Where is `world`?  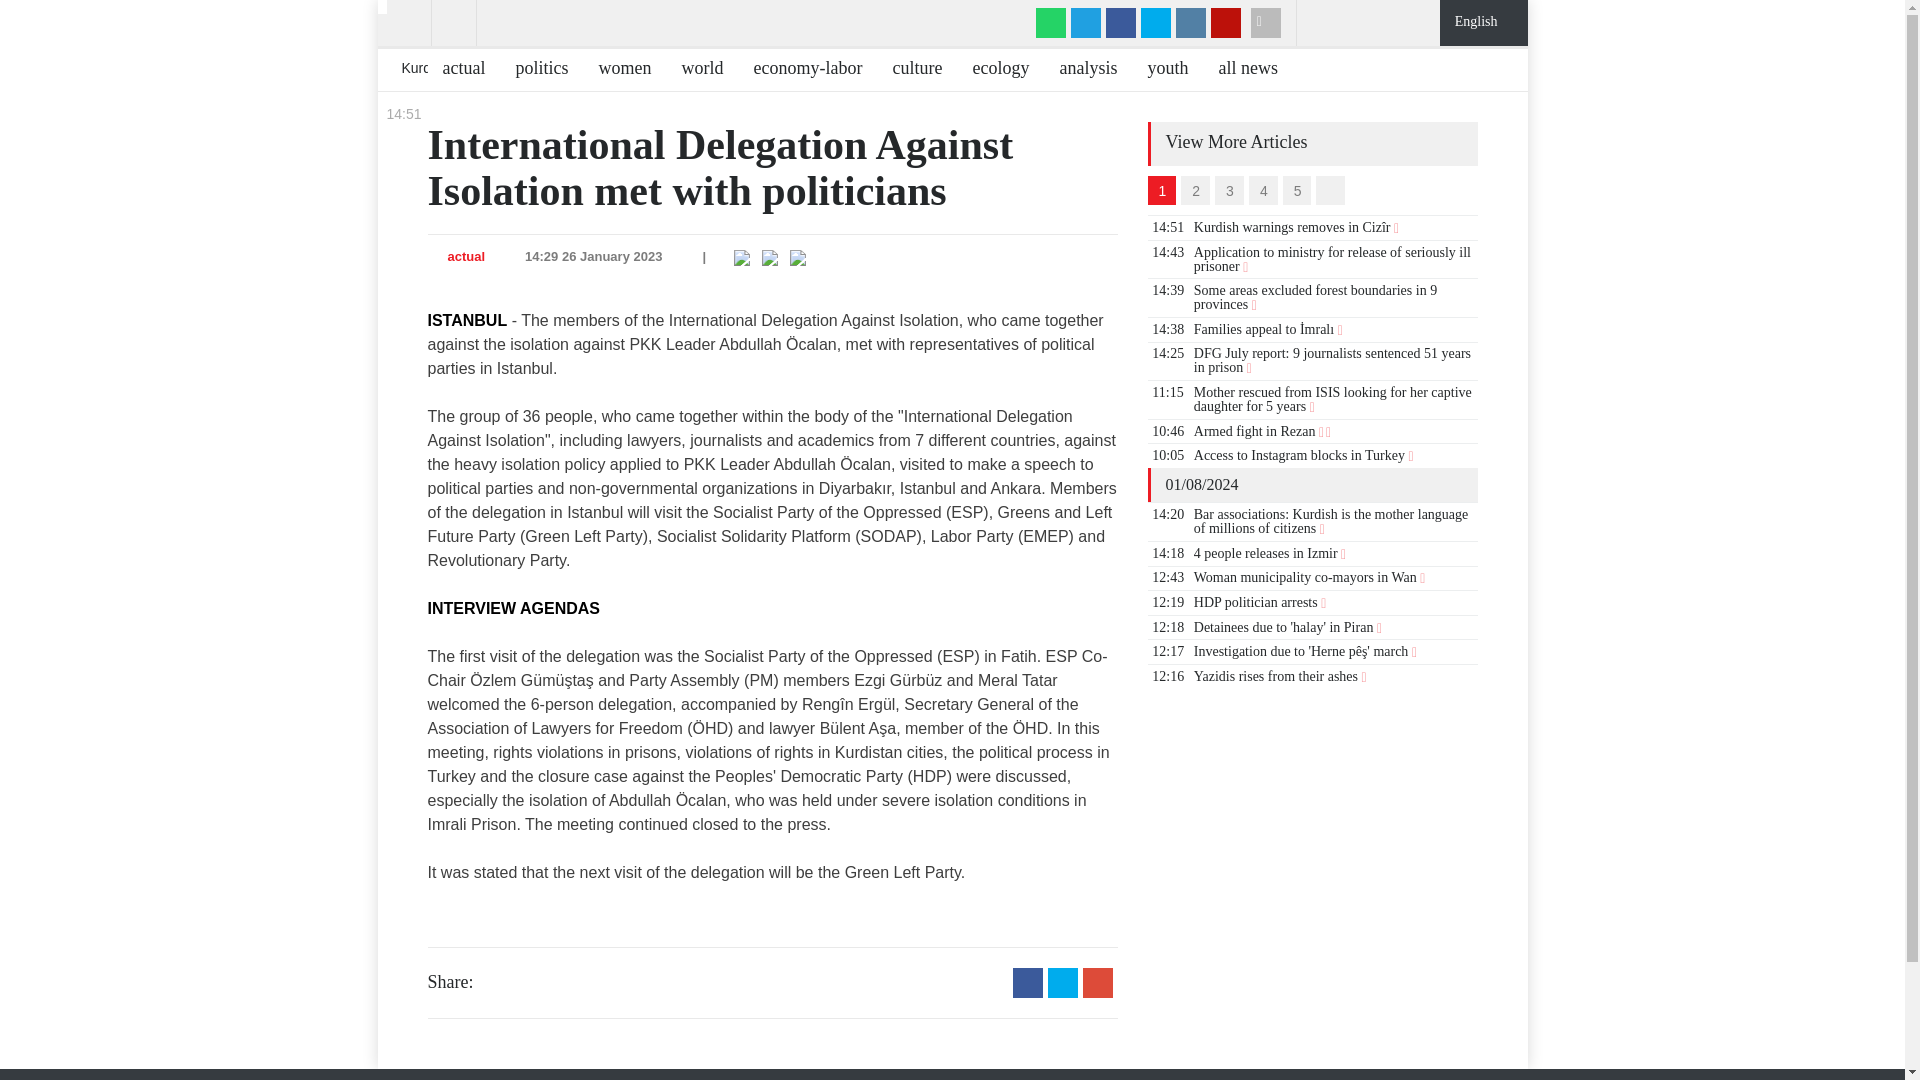 world is located at coordinates (694, 70).